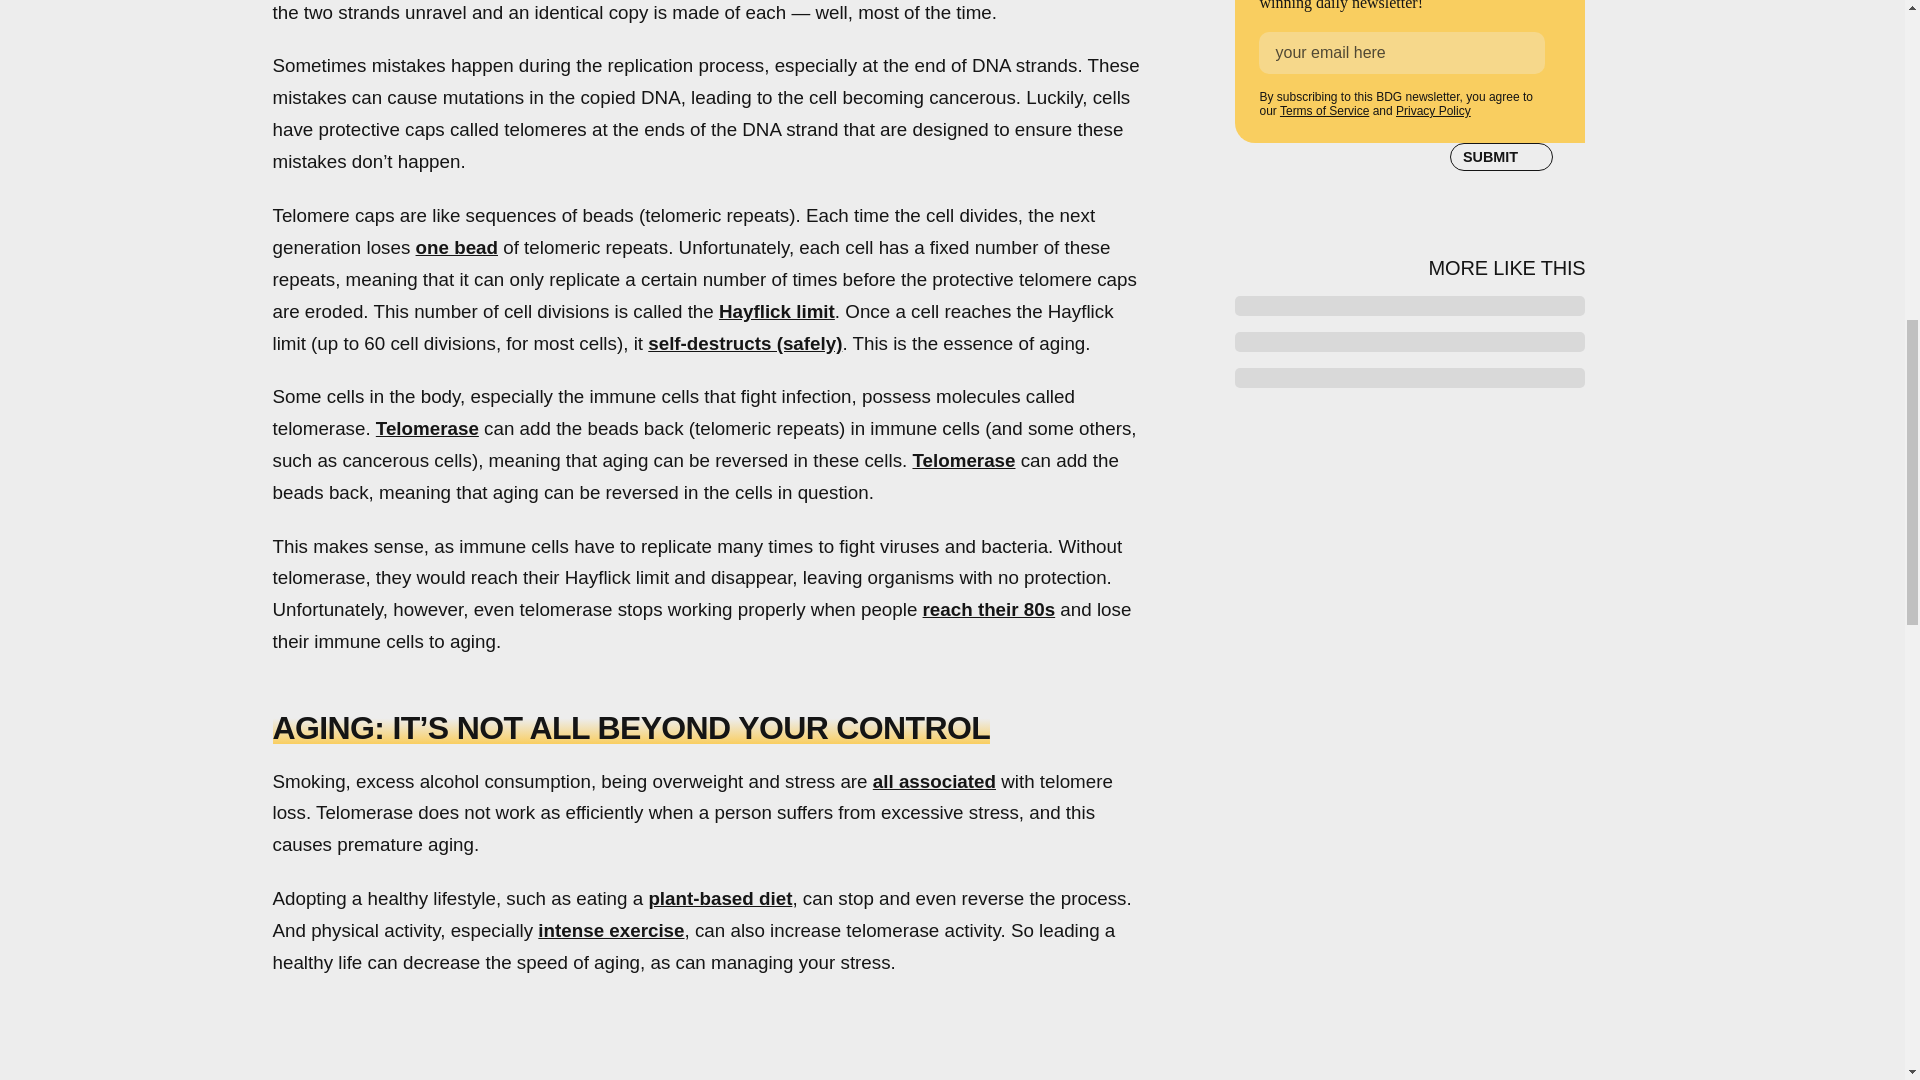 The image size is (1920, 1080). I want to click on SUBMIT, so click(1501, 156).